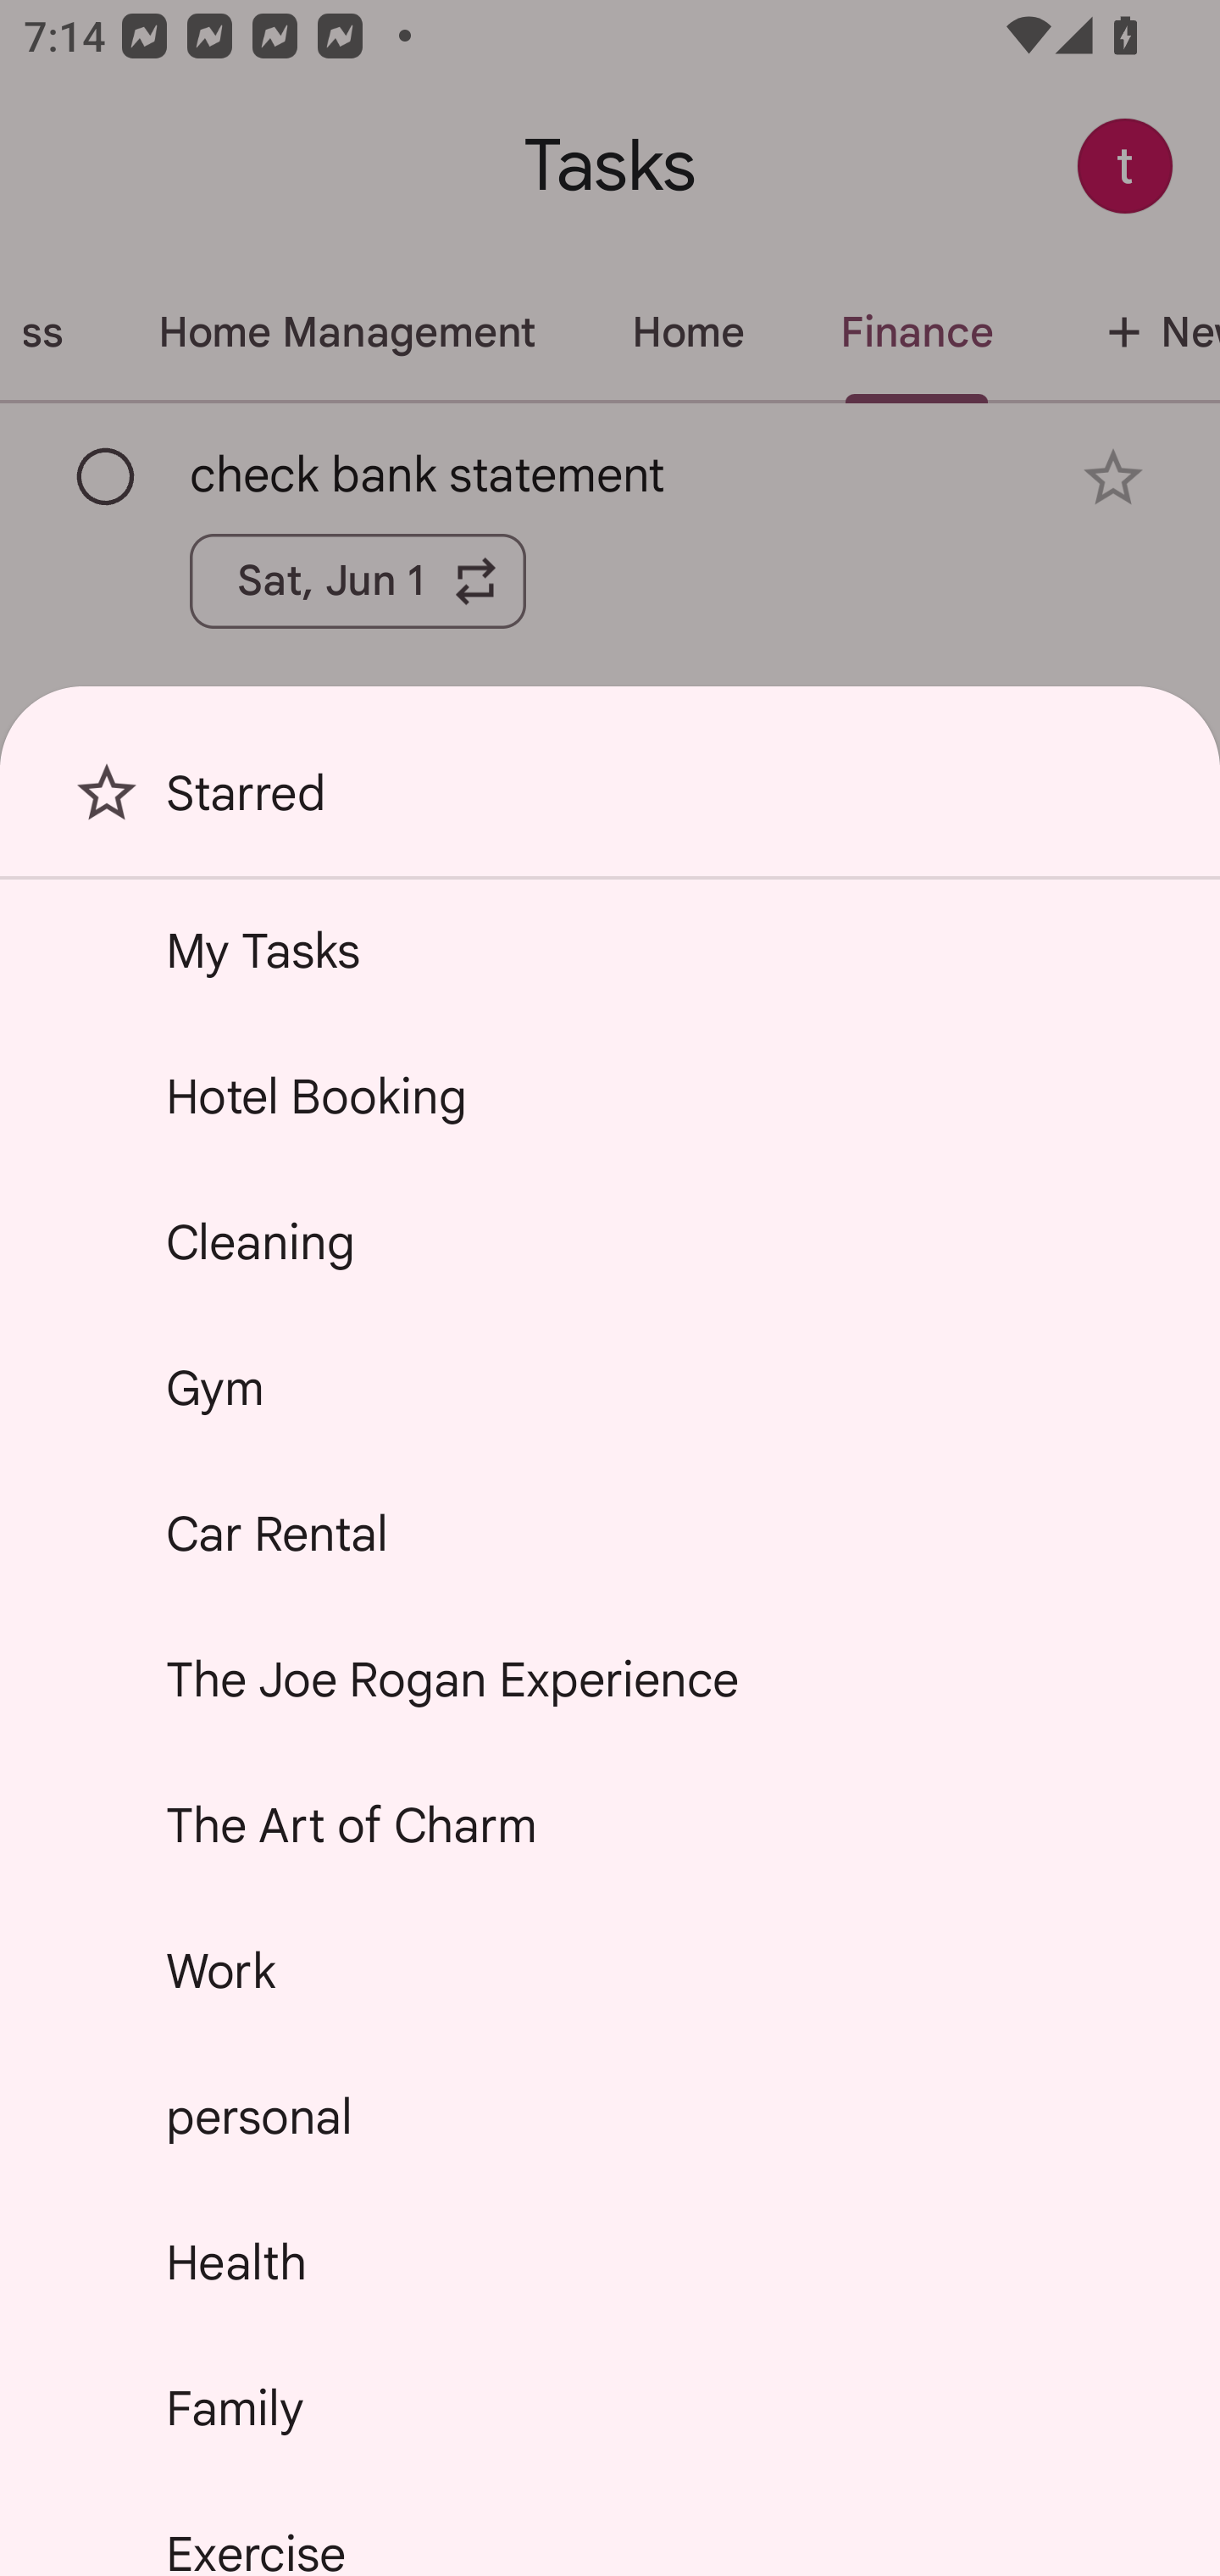 Image resolution: width=1220 pixels, height=2576 pixels. I want to click on The Joe Rogan Experience, so click(610, 1679).